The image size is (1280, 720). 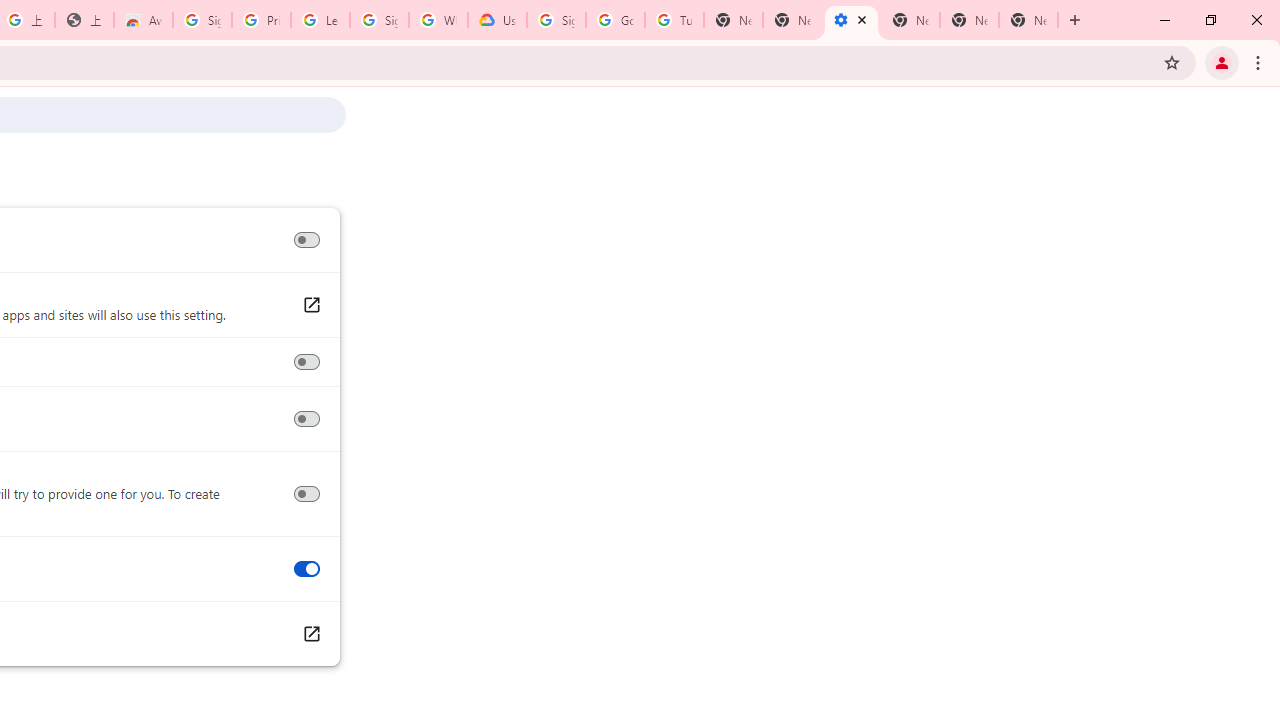 What do you see at coordinates (306, 569) in the screenshot?
I see `Swipe between pages` at bounding box center [306, 569].